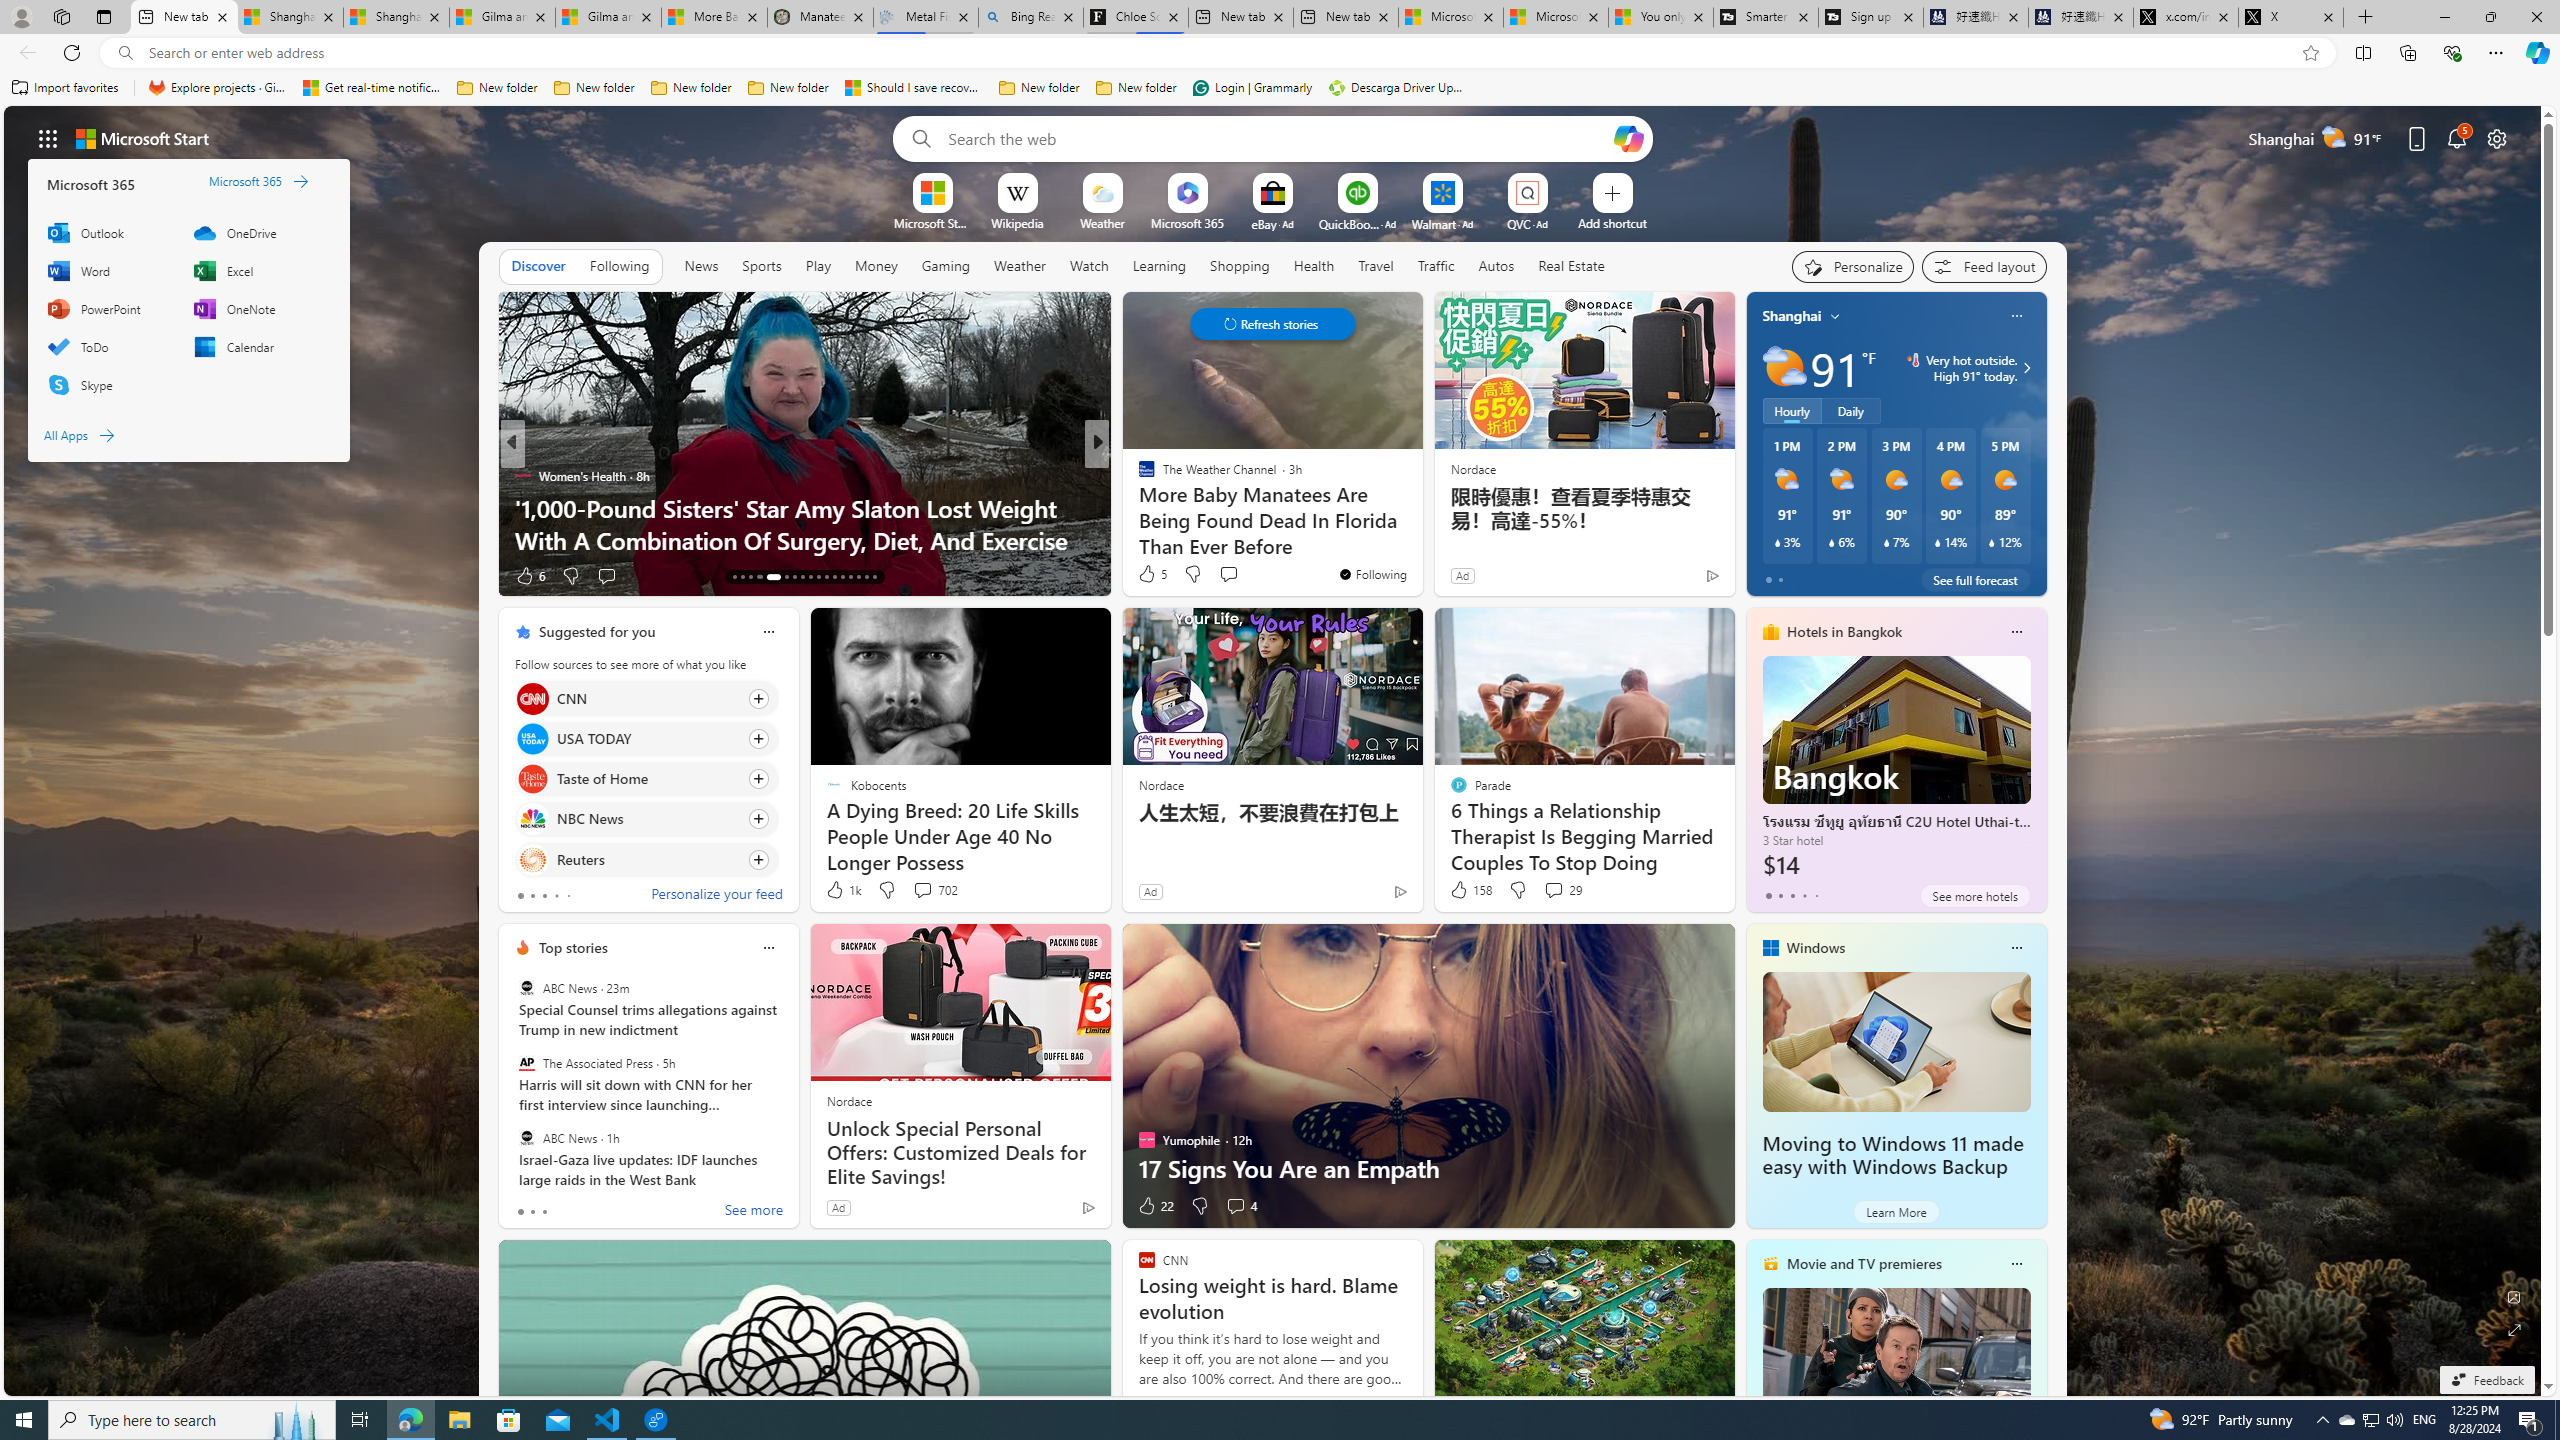  I want to click on Excel, so click(256, 270).